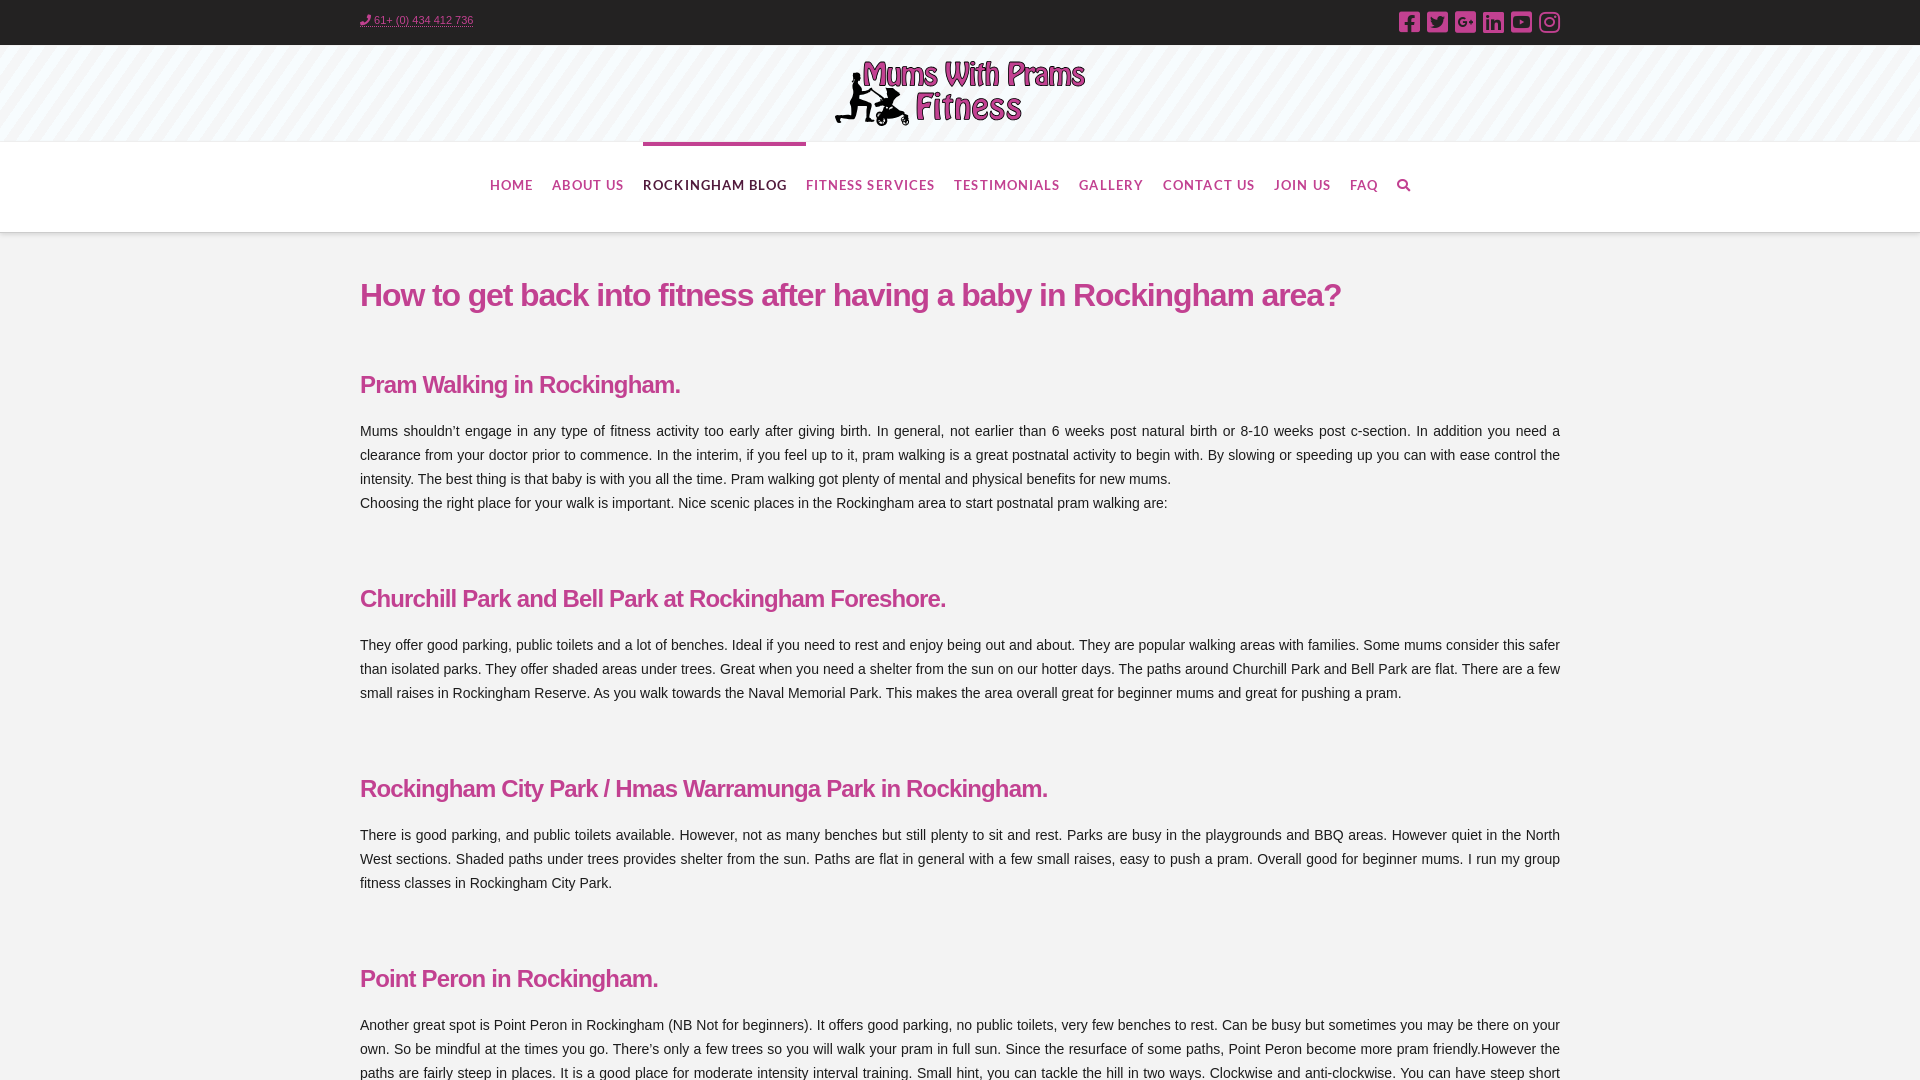  What do you see at coordinates (520, 187) in the screenshot?
I see `HOME` at bounding box center [520, 187].